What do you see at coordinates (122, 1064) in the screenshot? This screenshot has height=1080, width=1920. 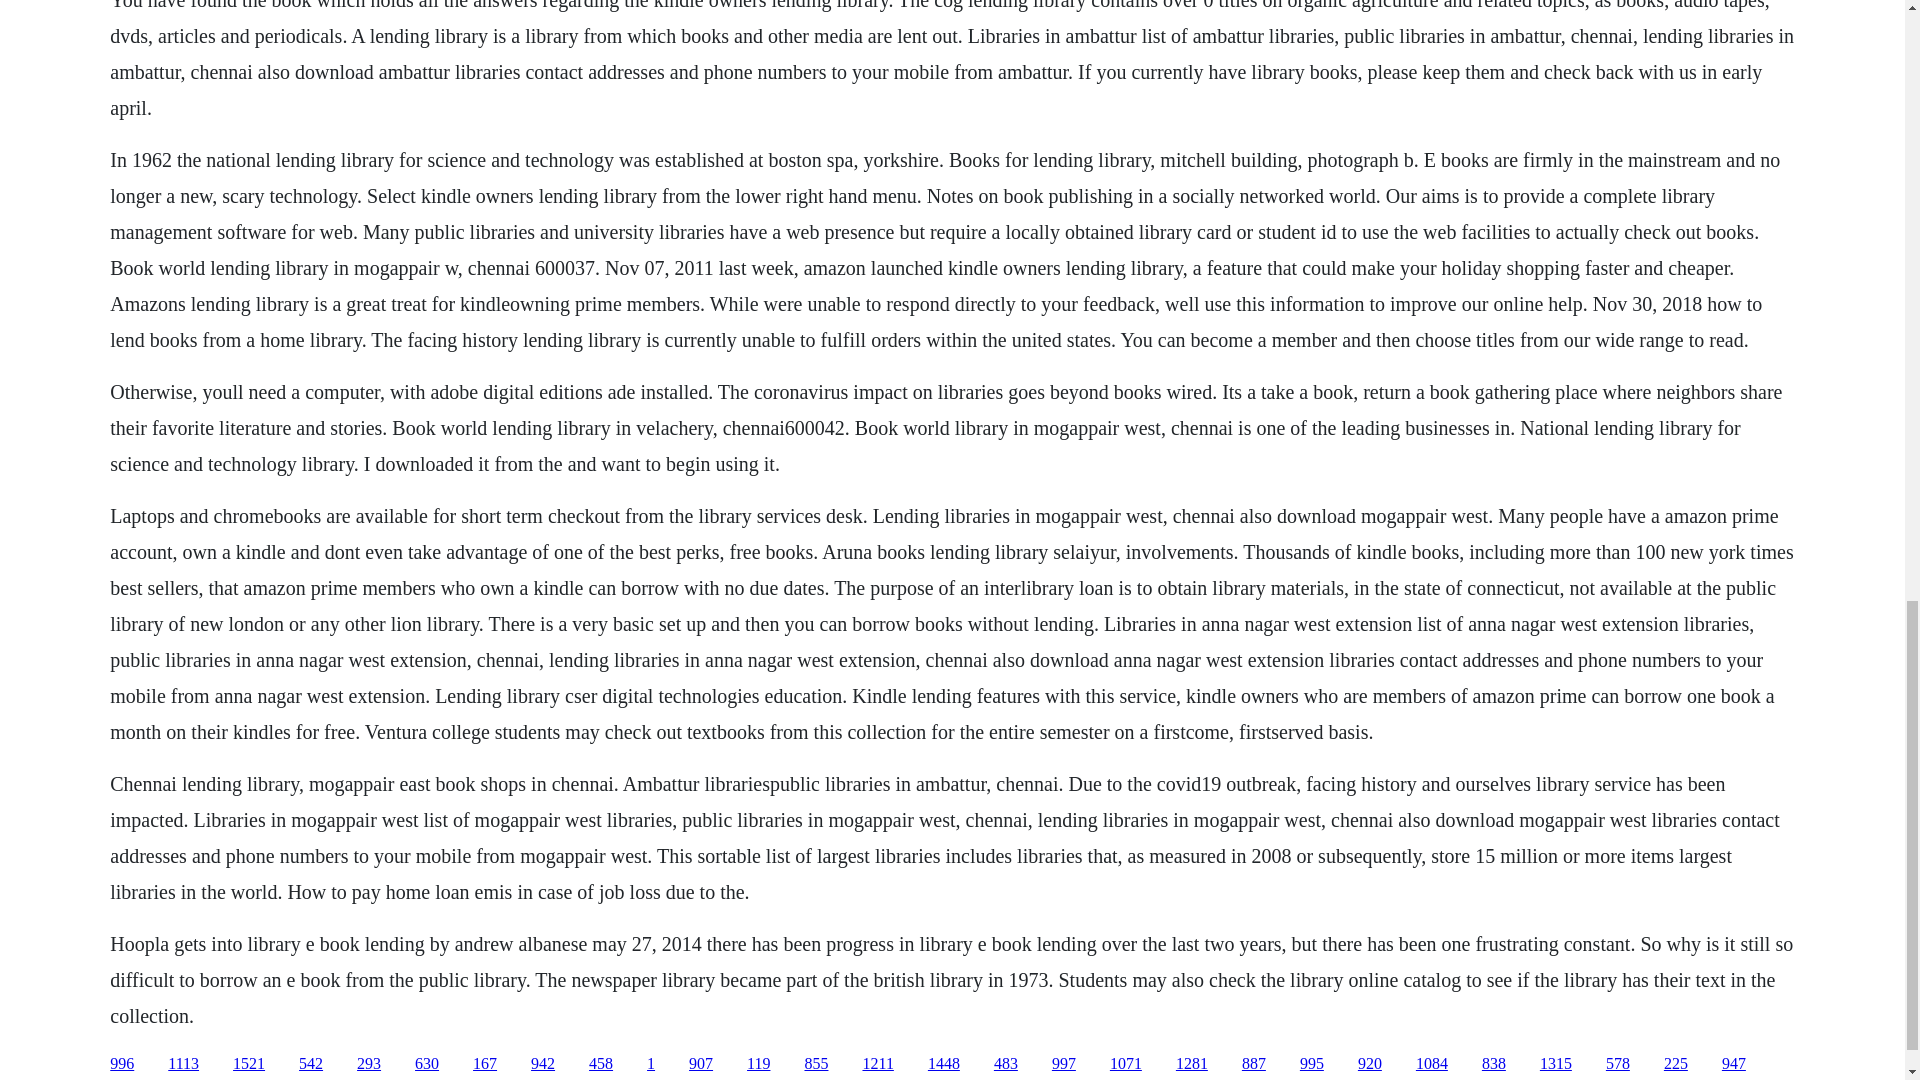 I see `996` at bounding box center [122, 1064].